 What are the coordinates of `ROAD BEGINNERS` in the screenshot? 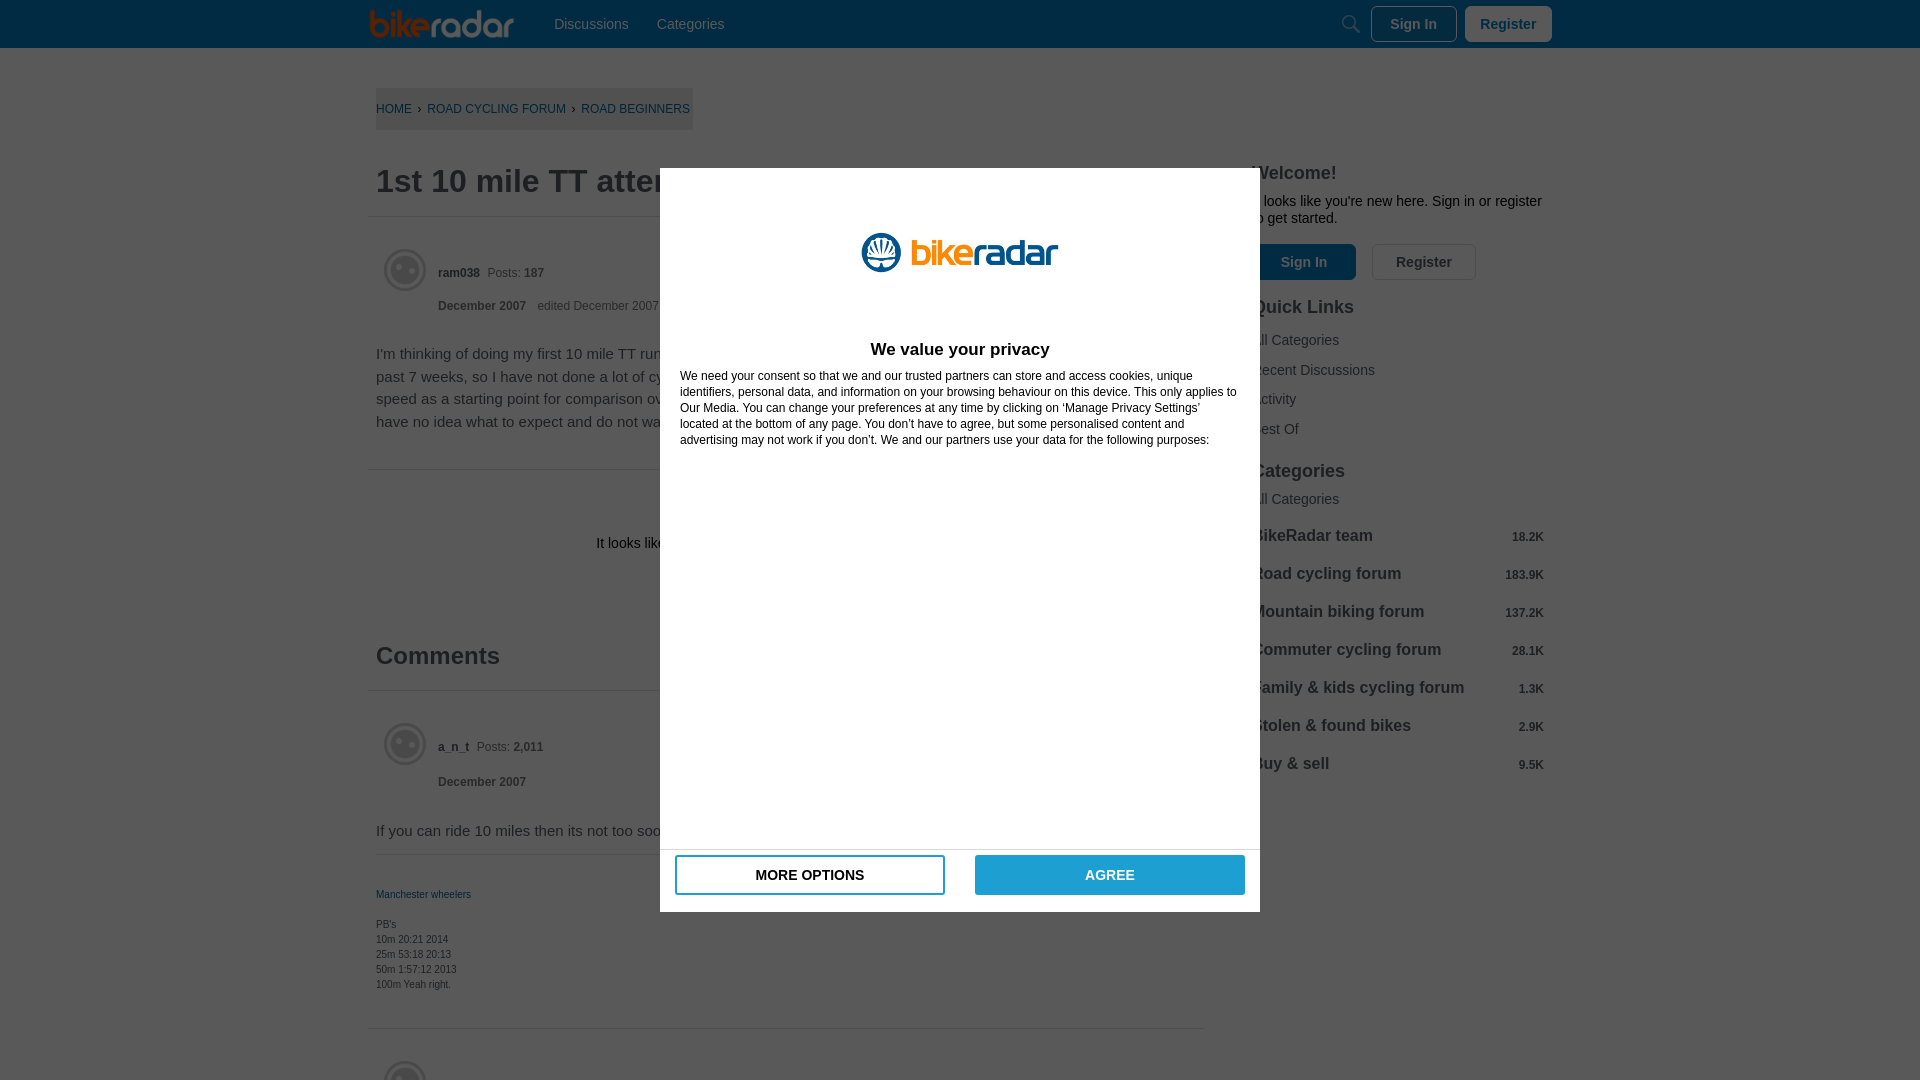 It's located at (635, 108).